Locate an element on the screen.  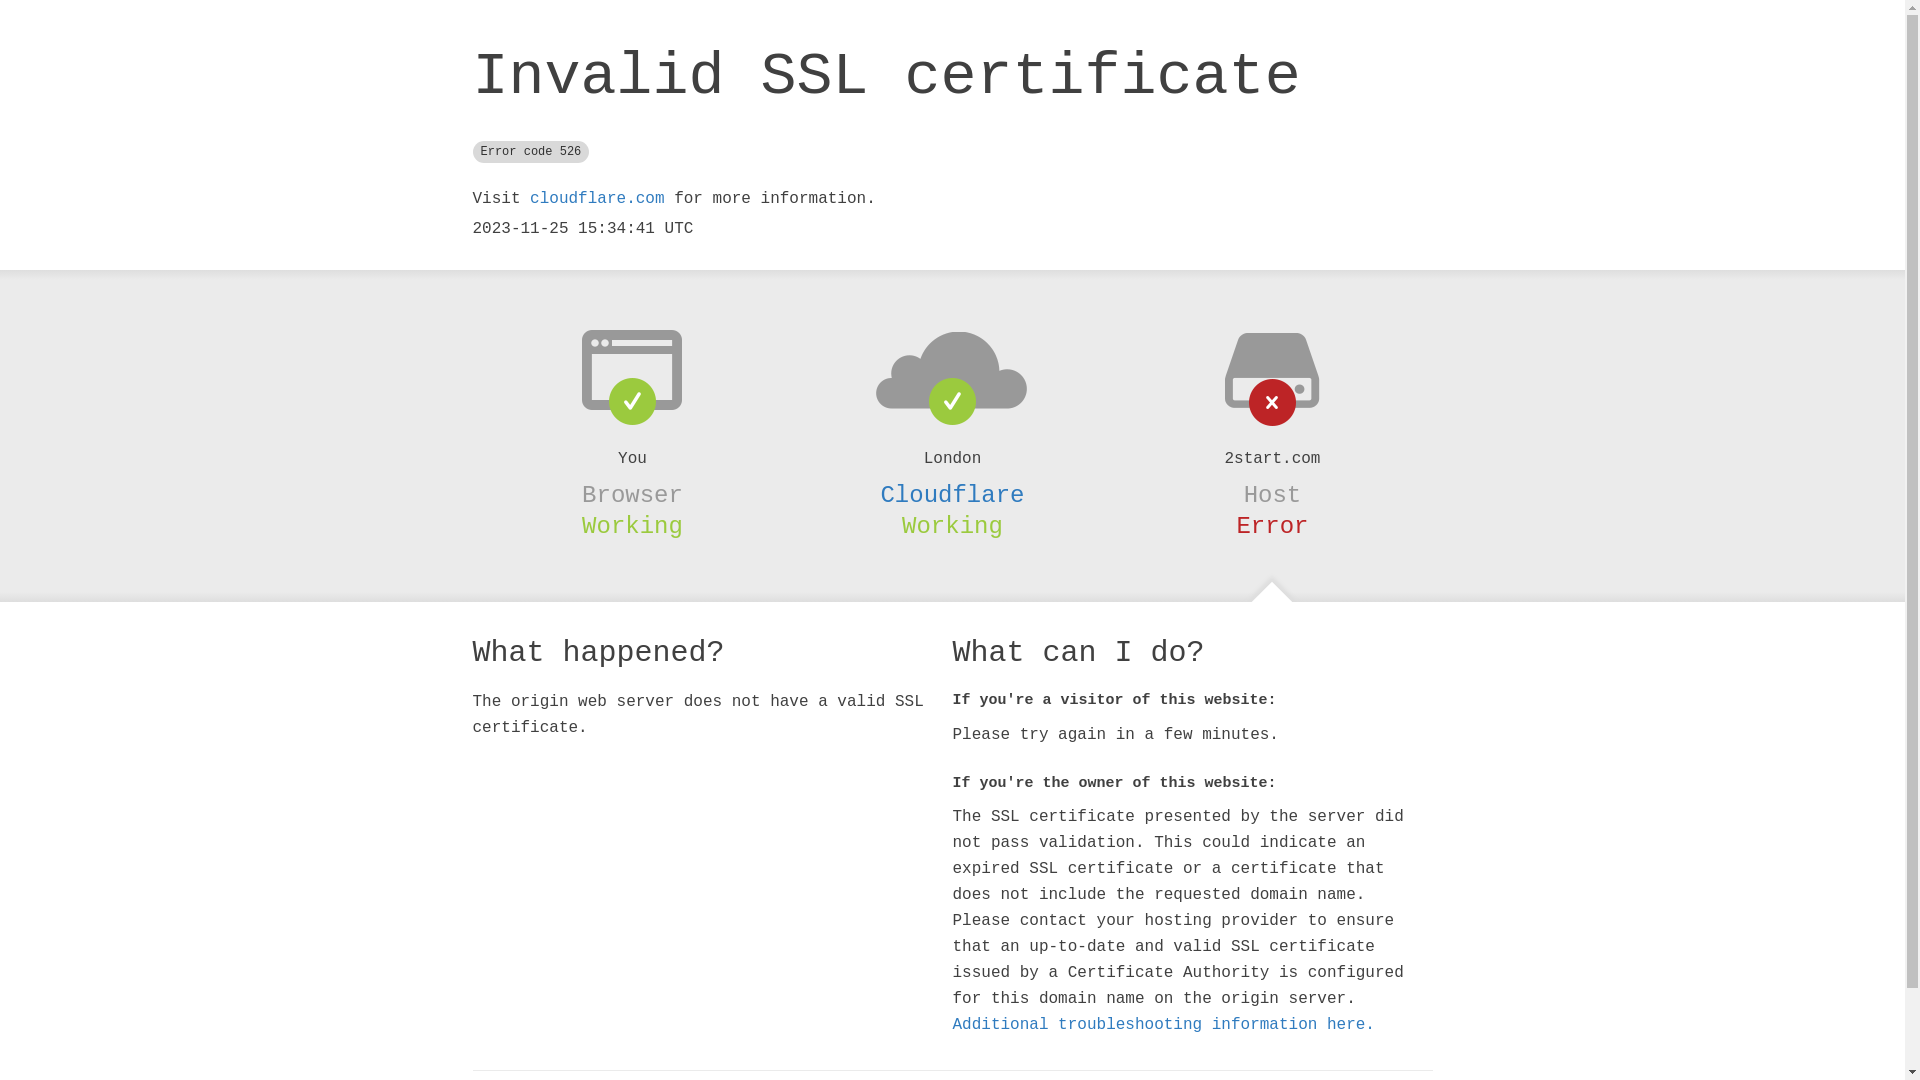
cloudflare.com is located at coordinates (597, 199).